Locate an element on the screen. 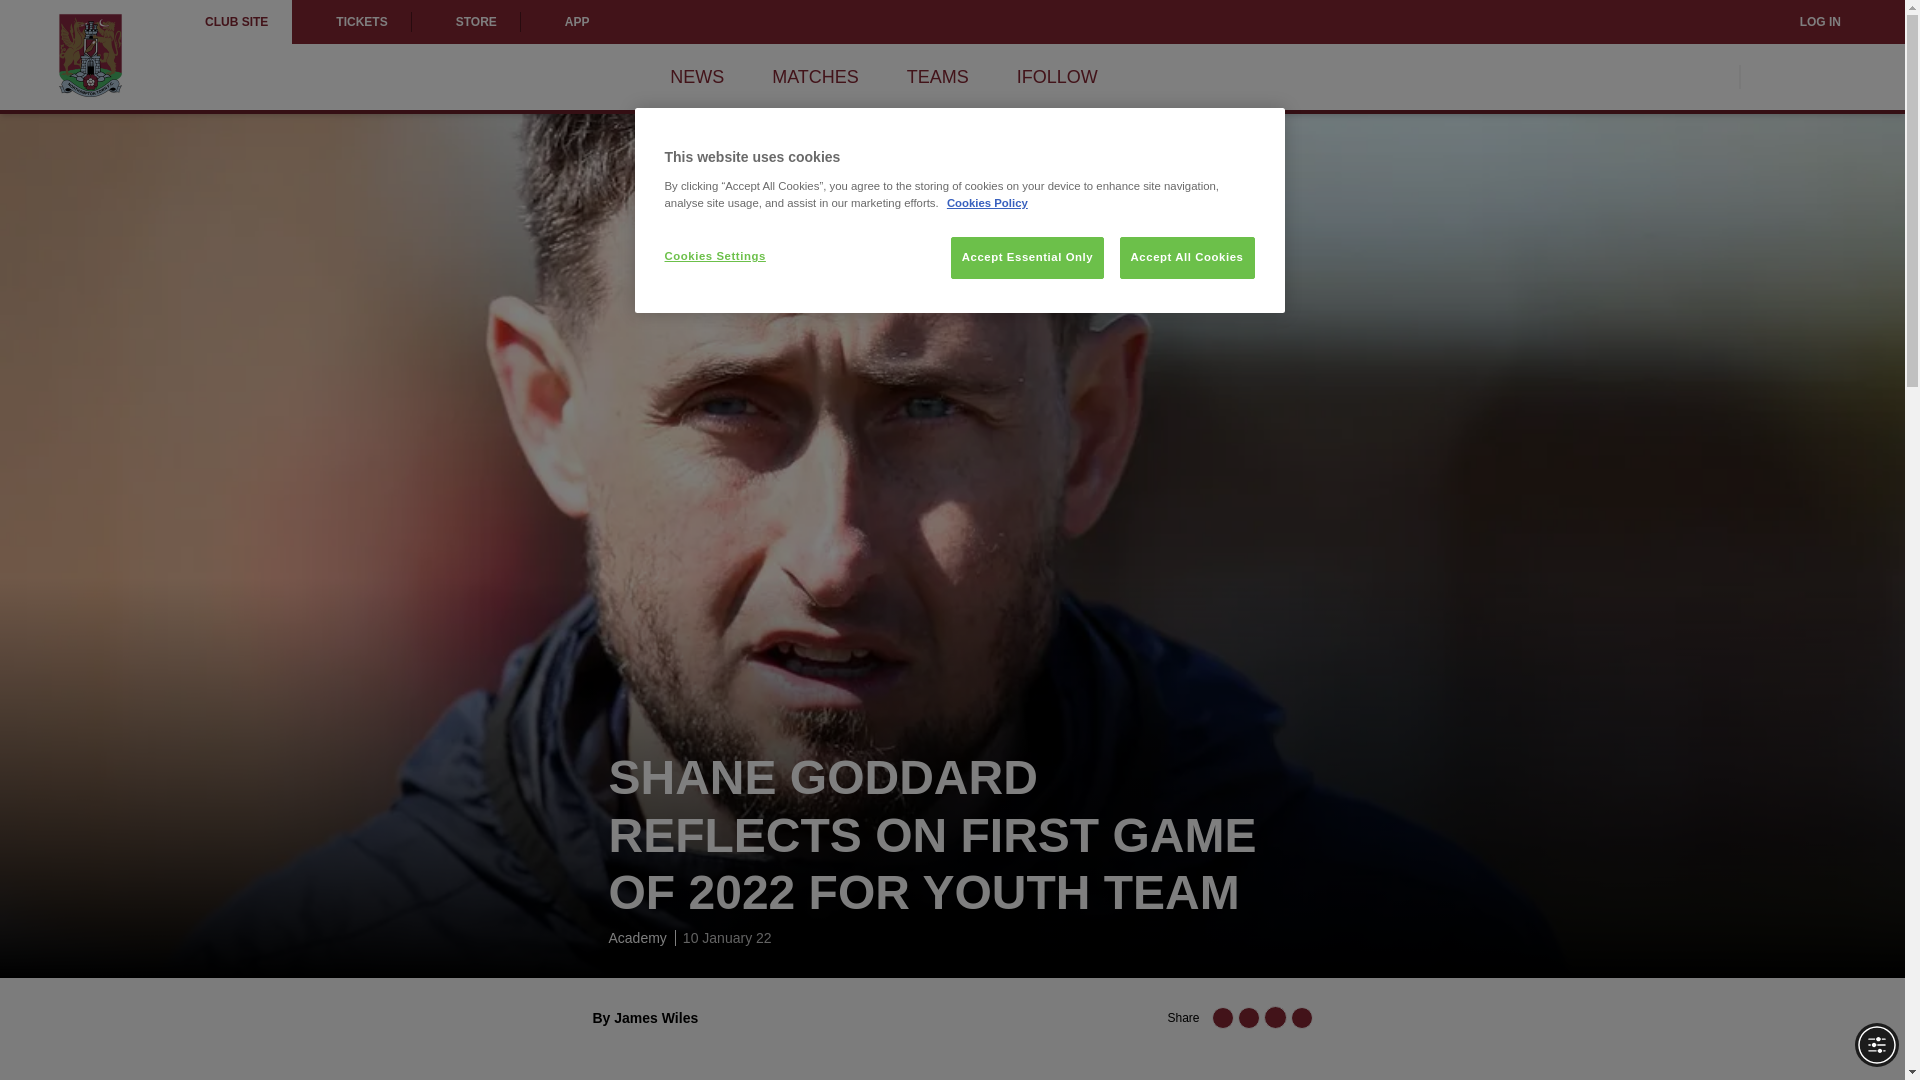  TICKETS is located at coordinates (350, 22).